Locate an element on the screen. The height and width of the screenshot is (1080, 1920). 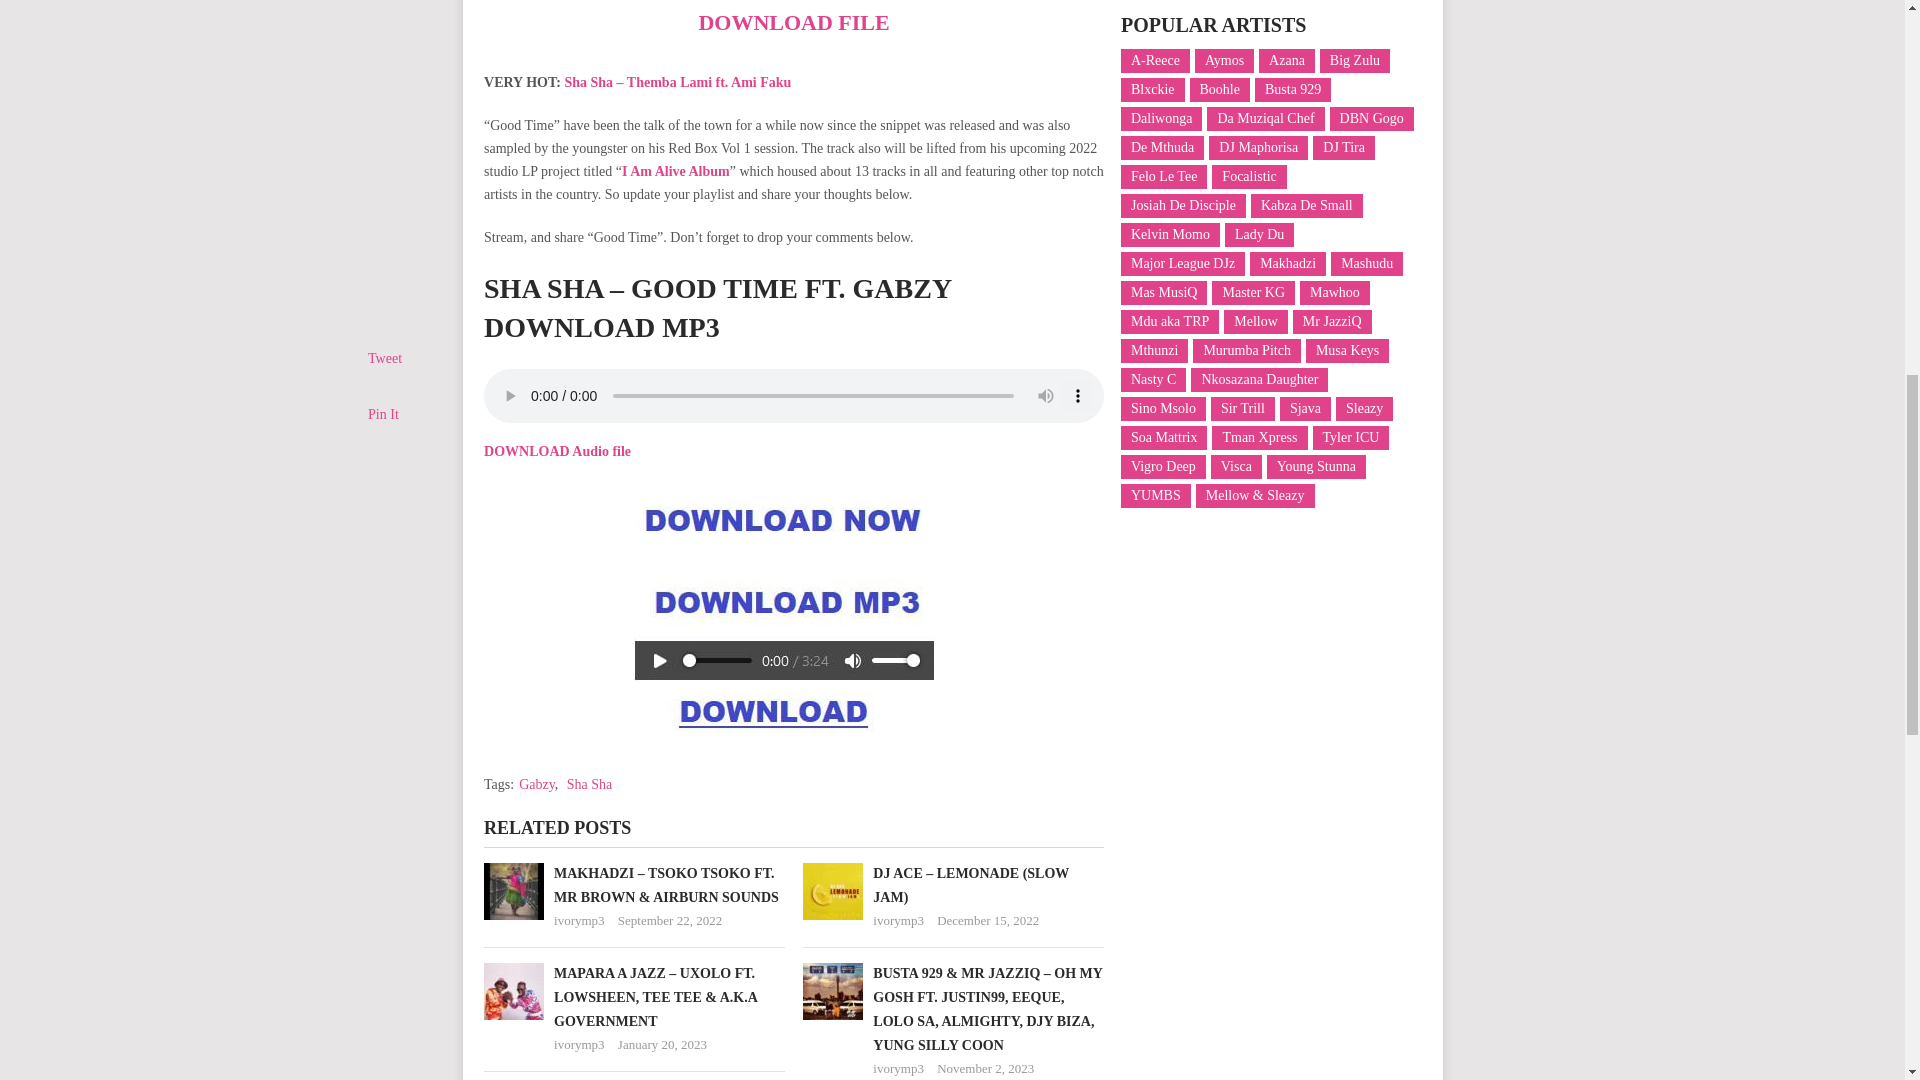
DOWNLOAD Audio file is located at coordinates (557, 451).